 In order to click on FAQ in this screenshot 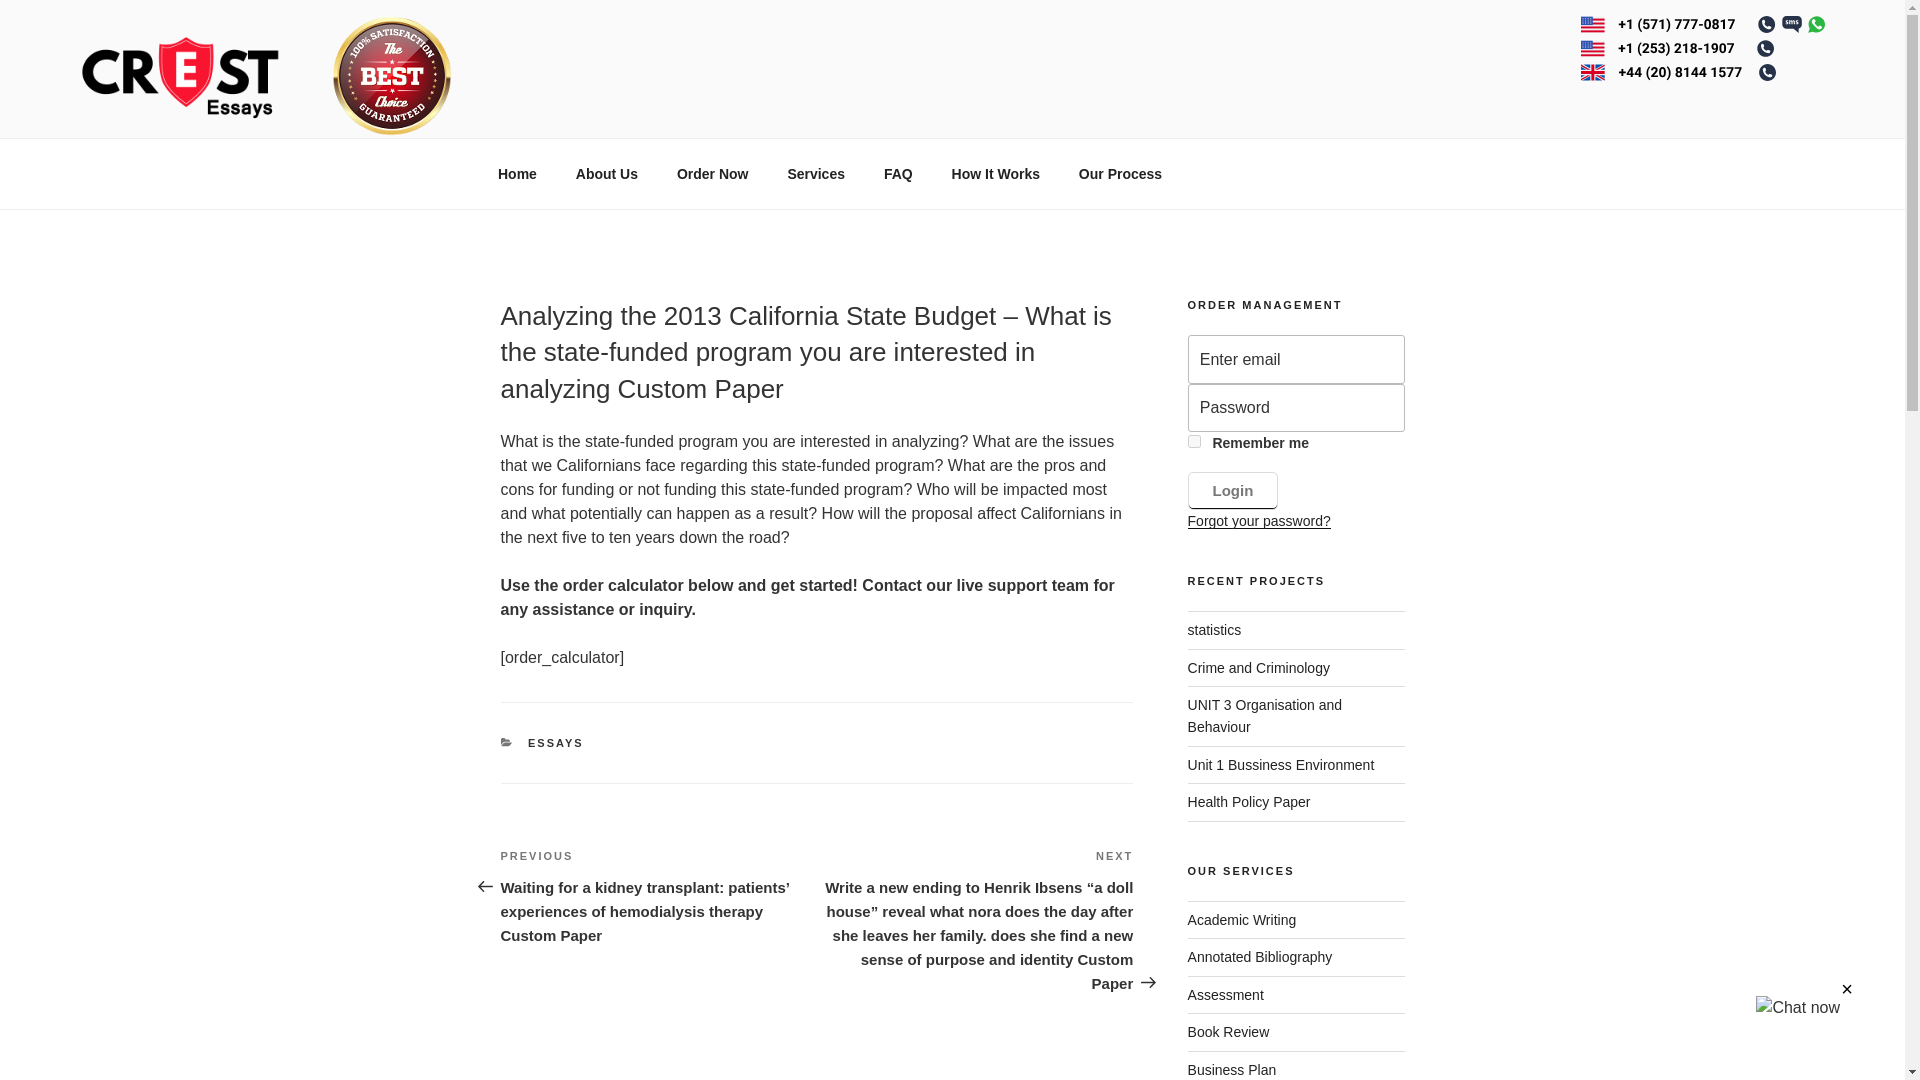, I will do `click(897, 174)`.